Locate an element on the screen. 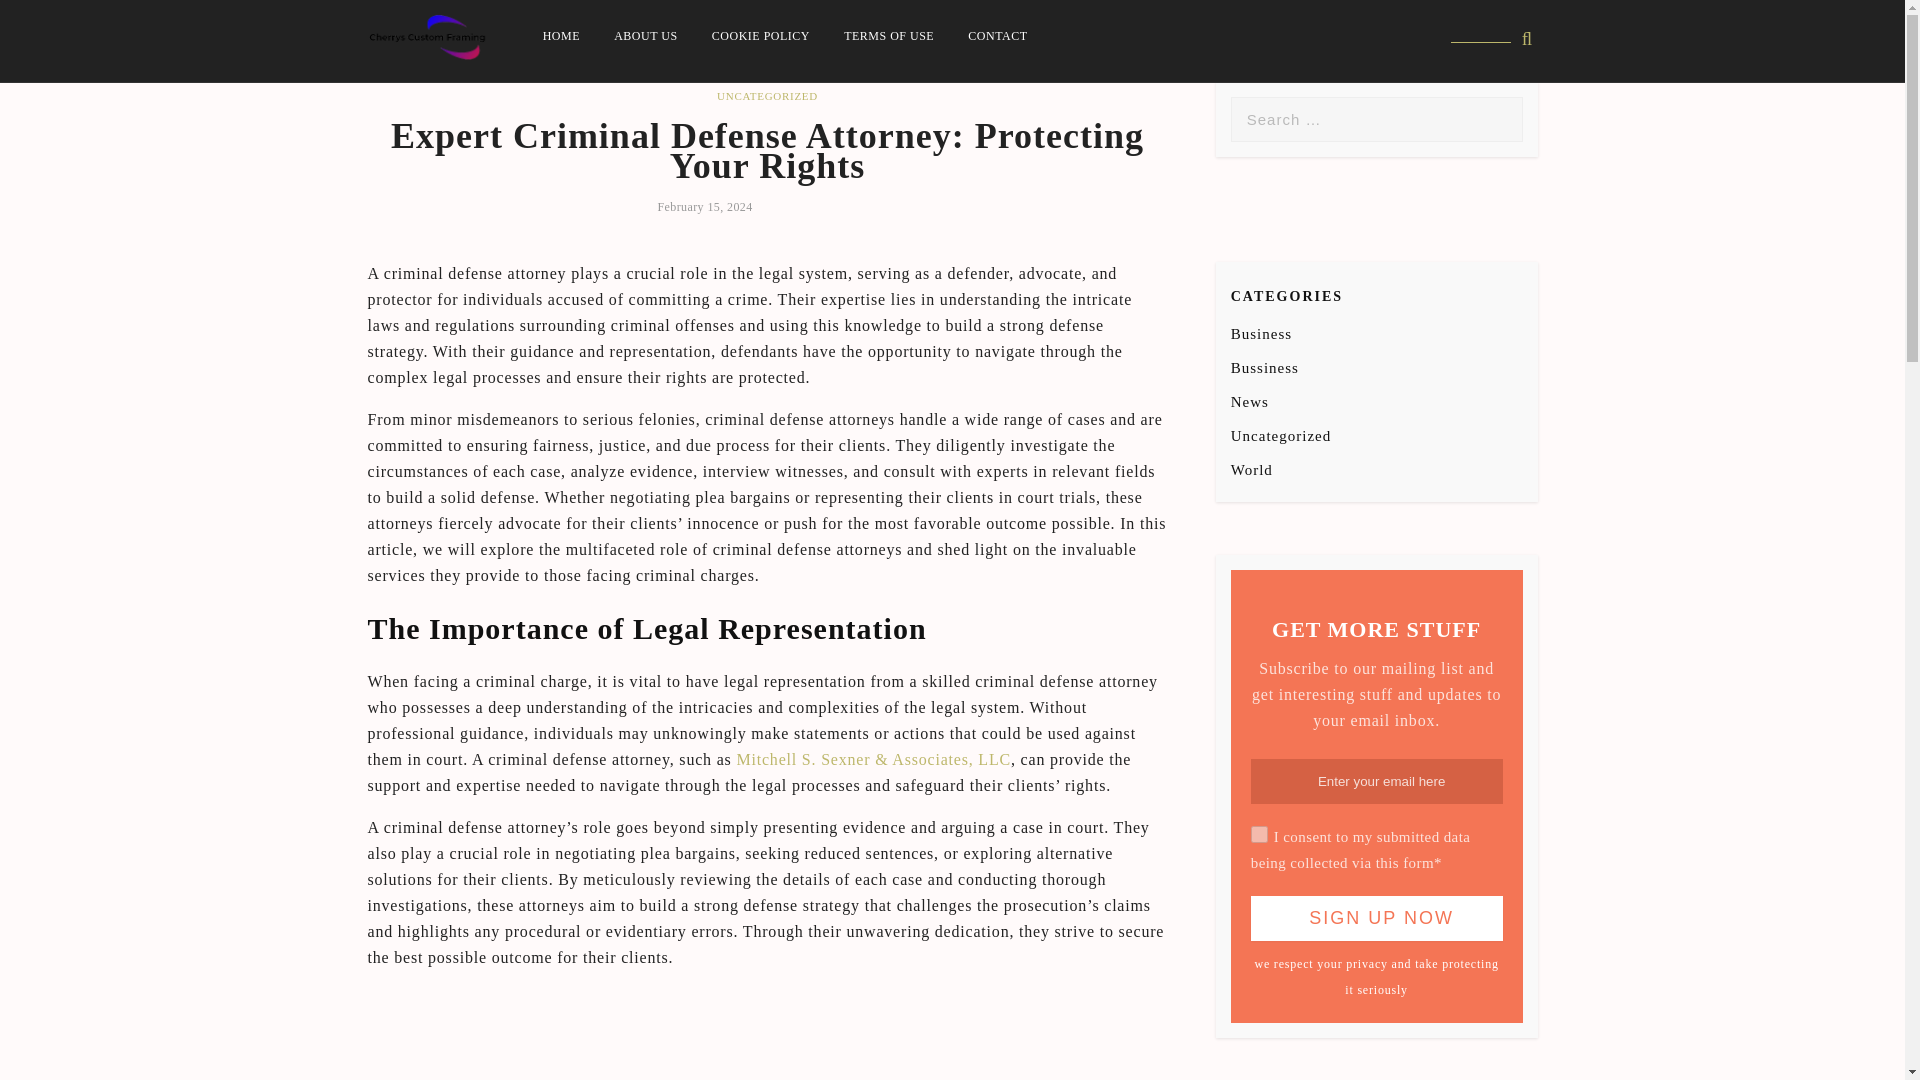 The height and width of the screenshot is (1080, 1920). News is located at coordinates (1250, 402).